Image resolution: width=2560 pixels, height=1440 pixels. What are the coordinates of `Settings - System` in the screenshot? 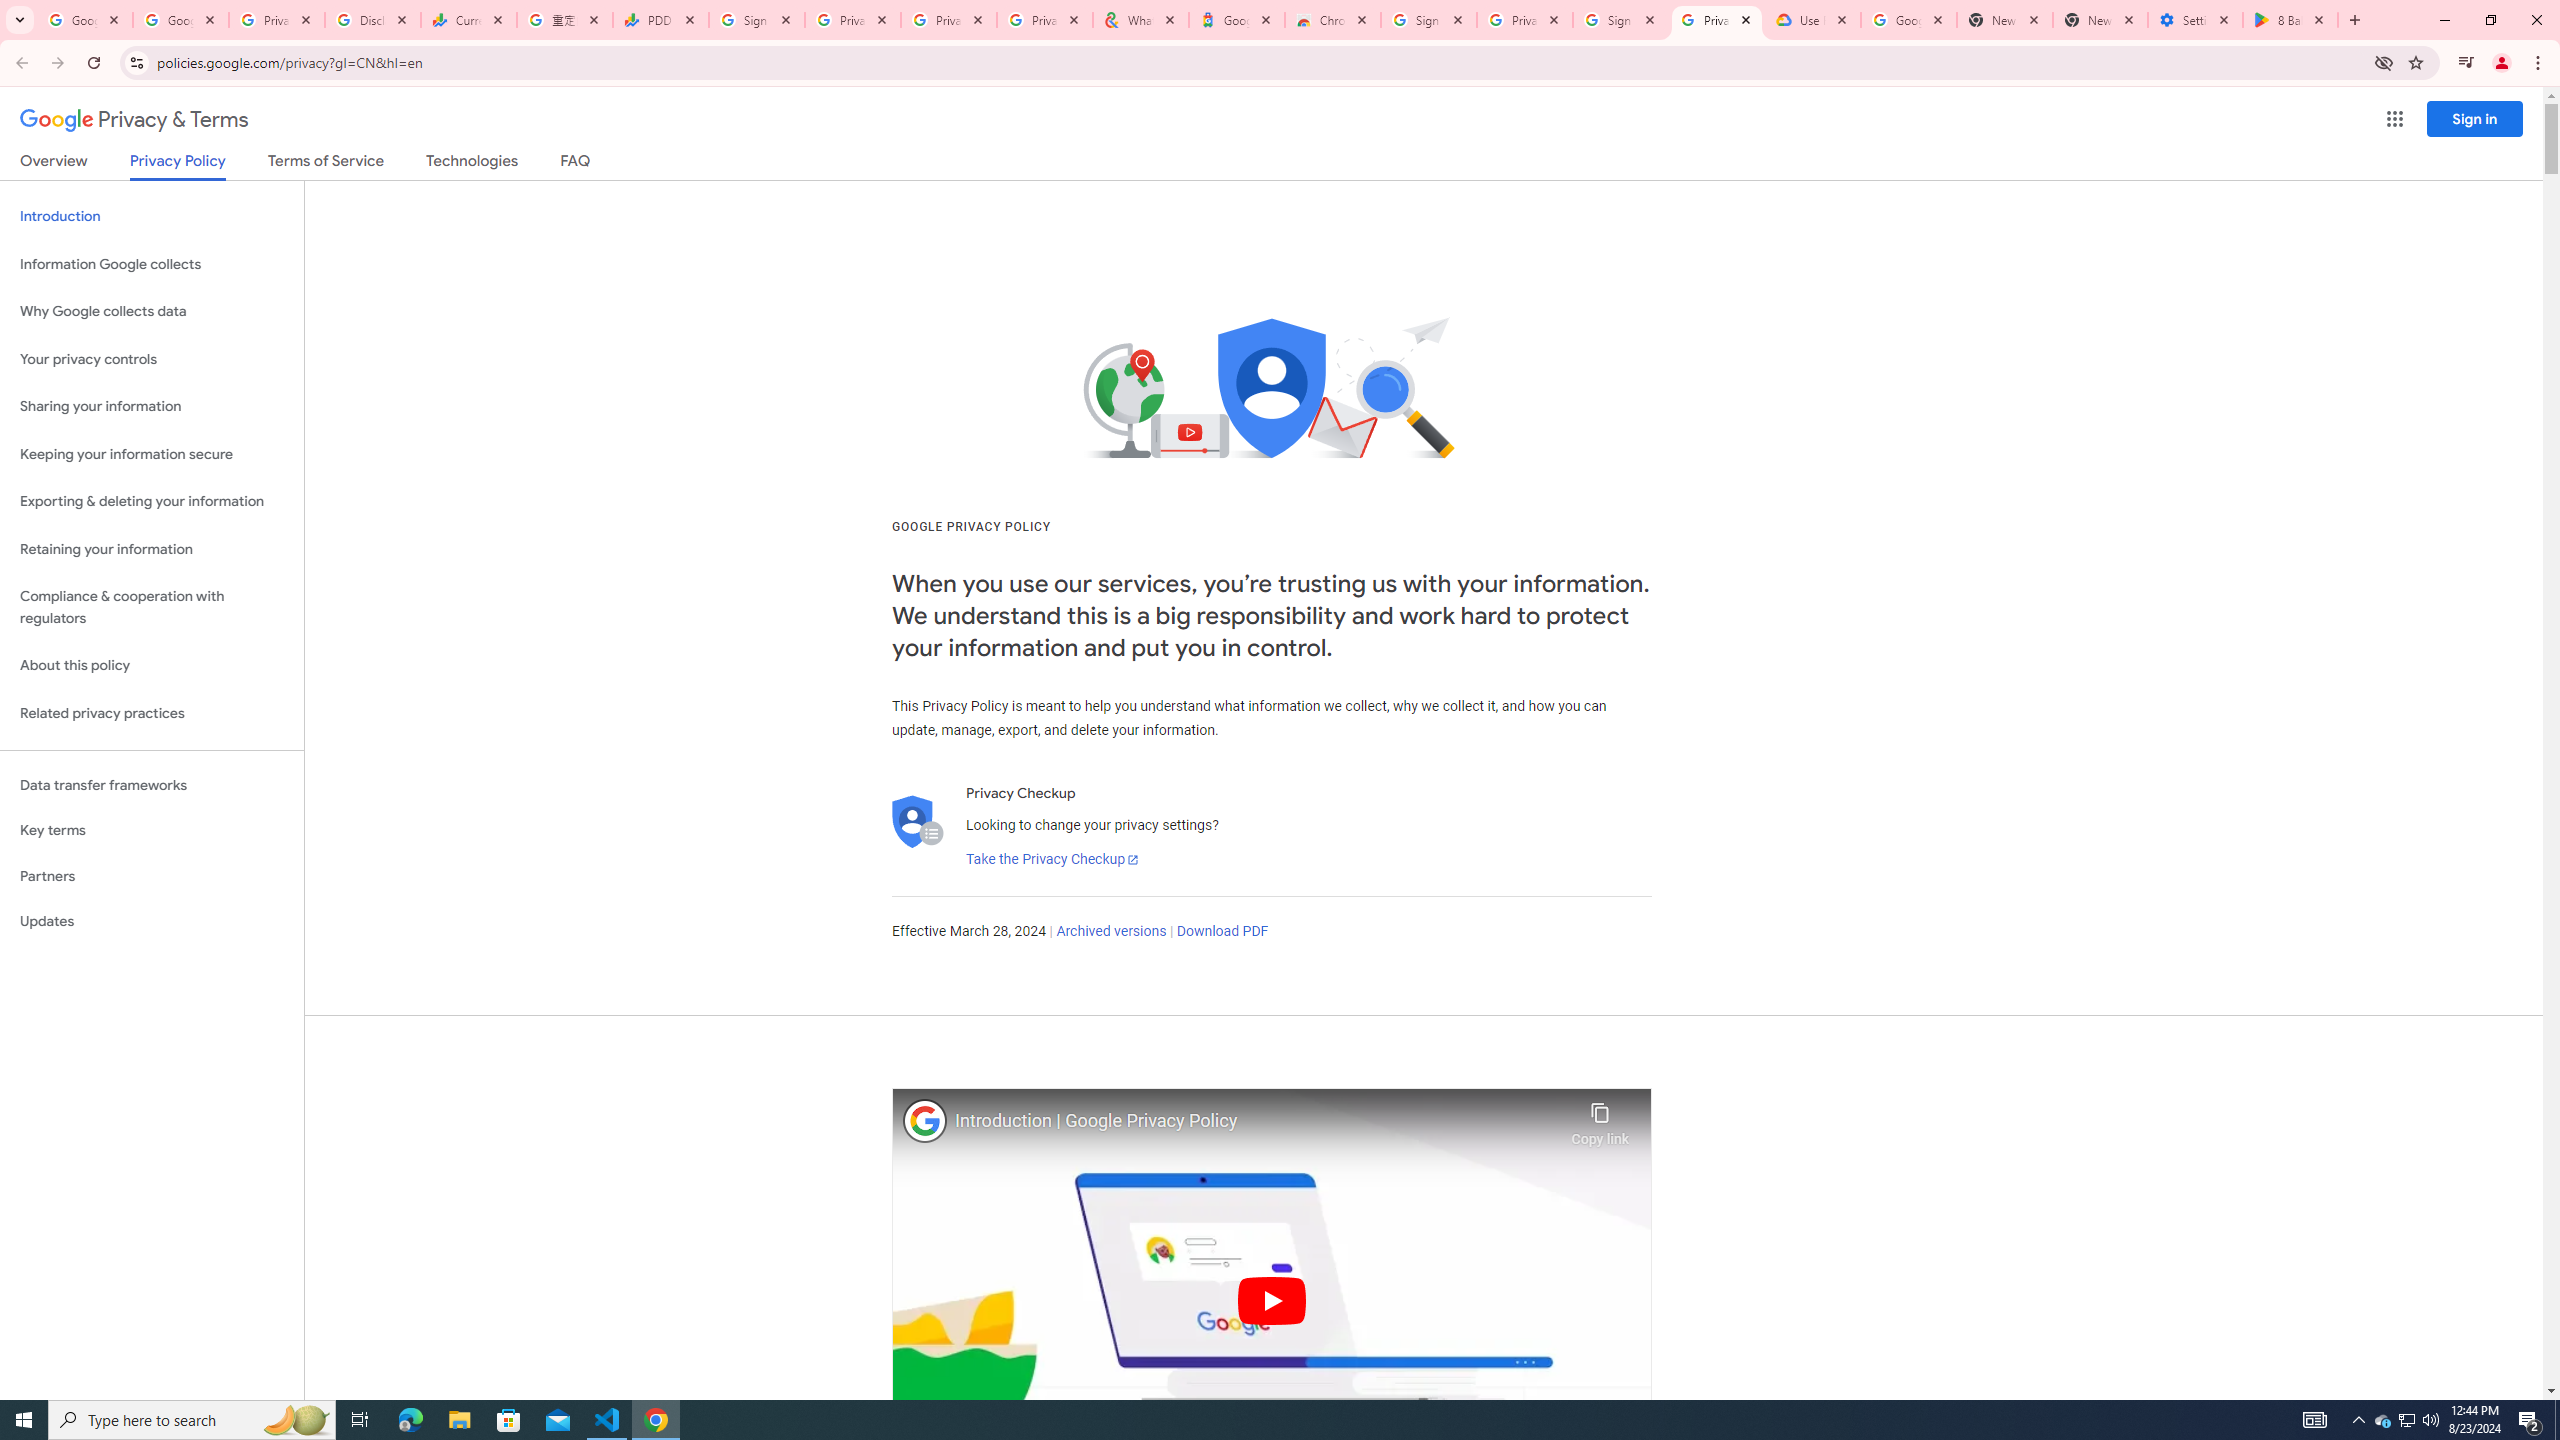 It's located at (2196, 20).